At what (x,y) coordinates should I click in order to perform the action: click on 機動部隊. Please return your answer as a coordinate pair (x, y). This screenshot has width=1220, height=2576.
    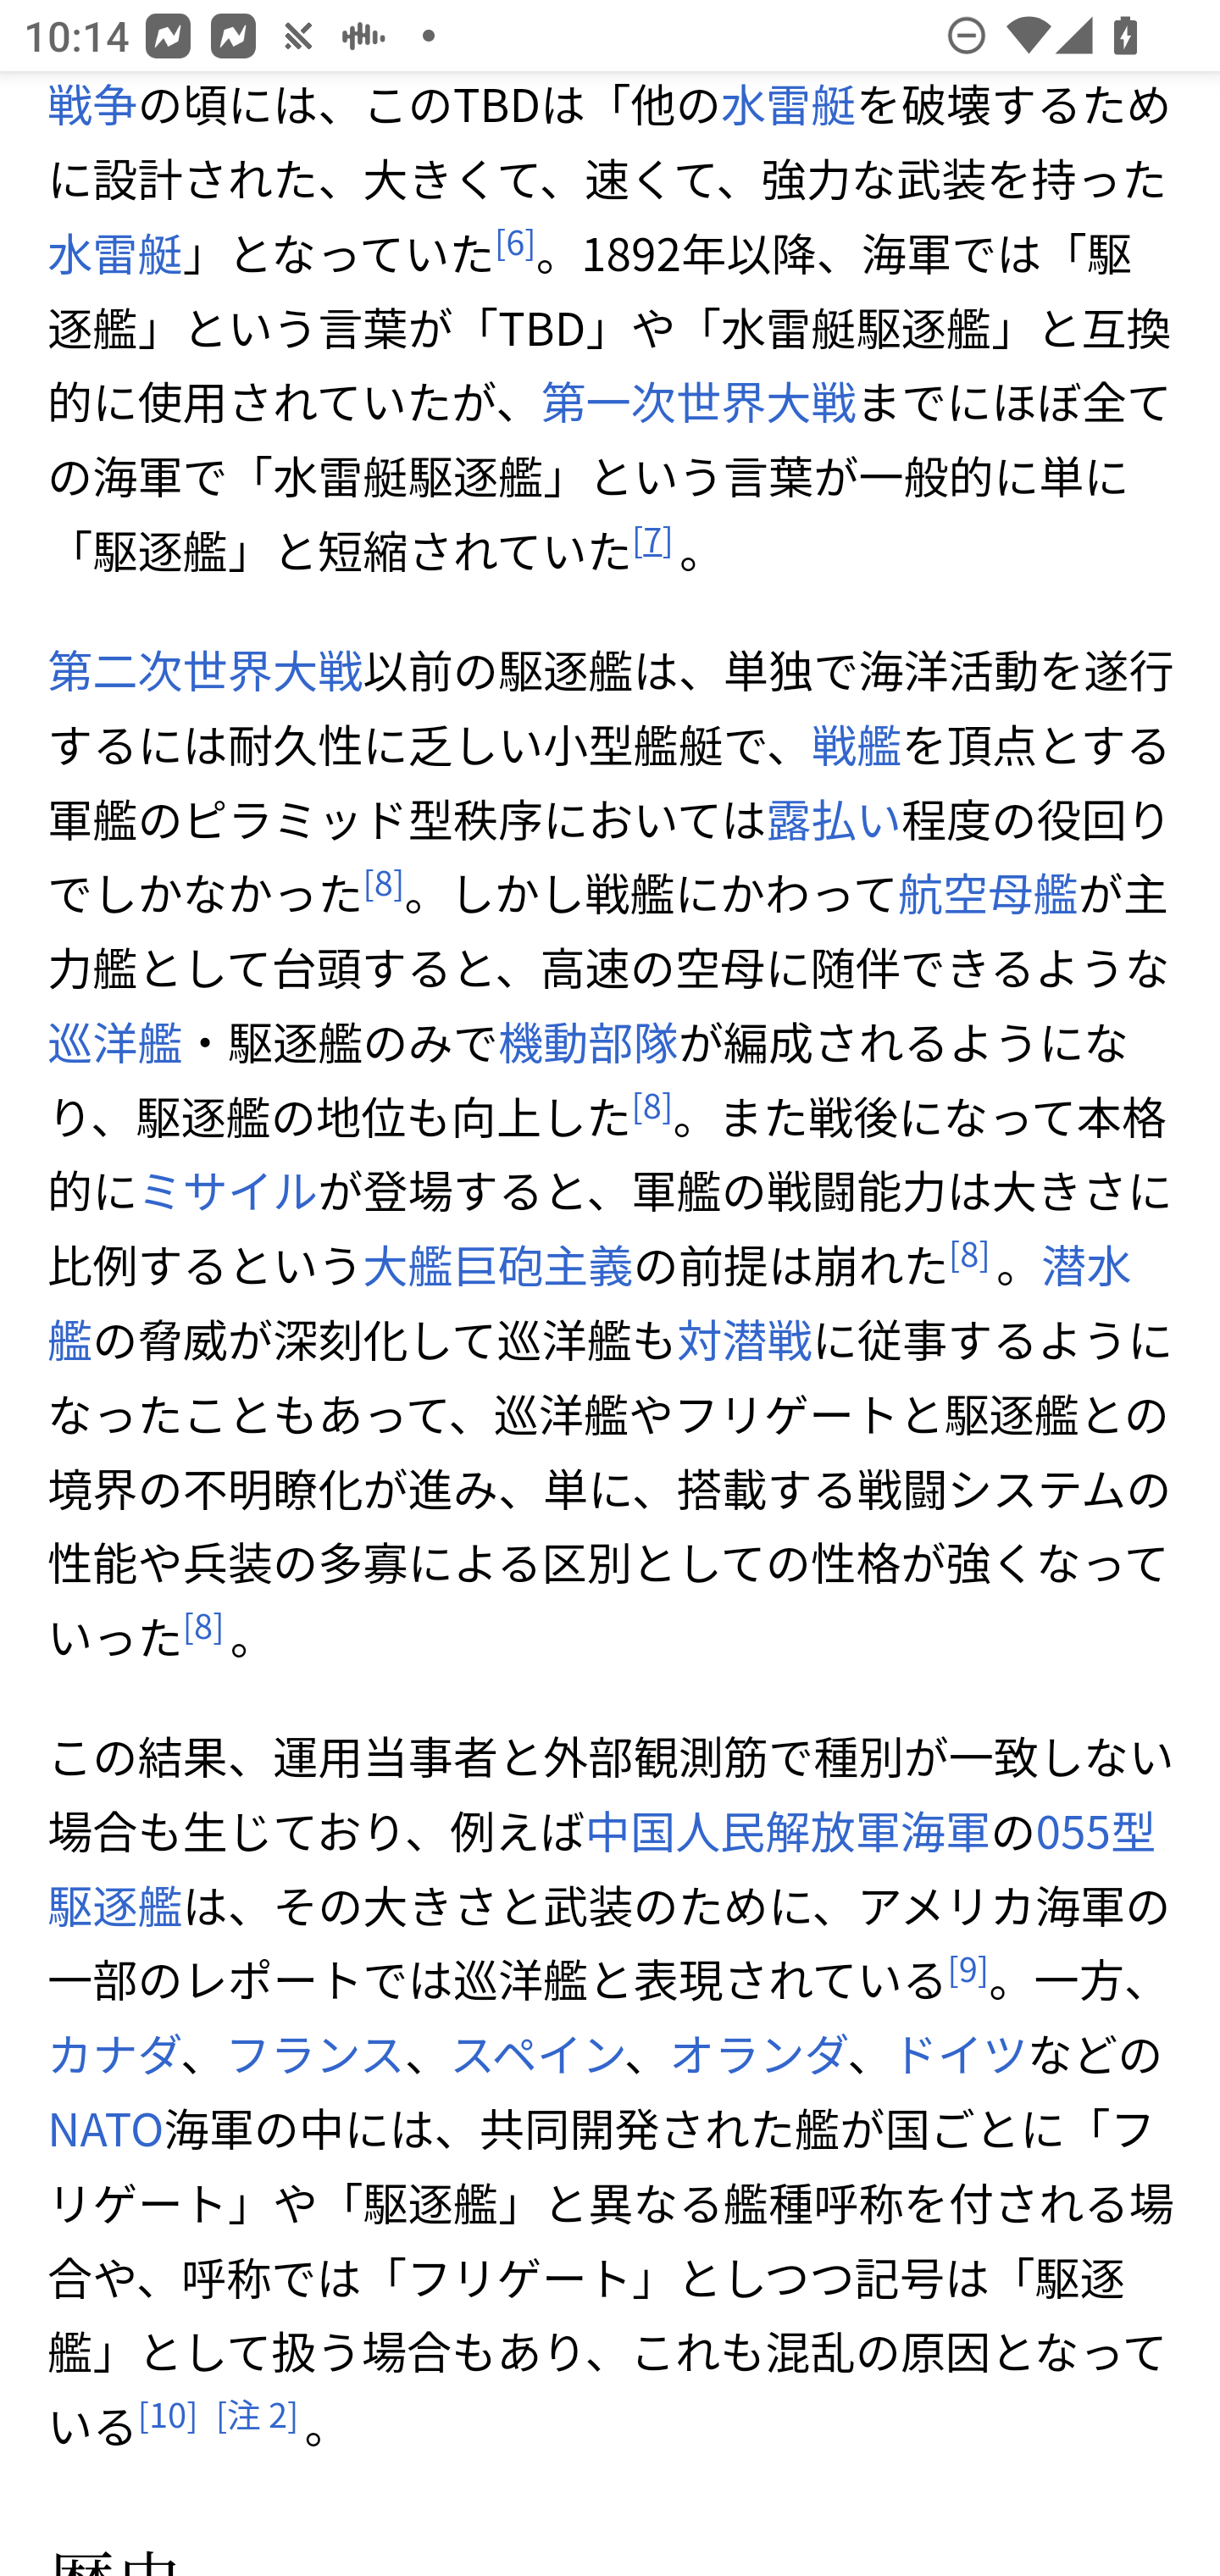
    Looking at the image, I should click on (586, 1041).